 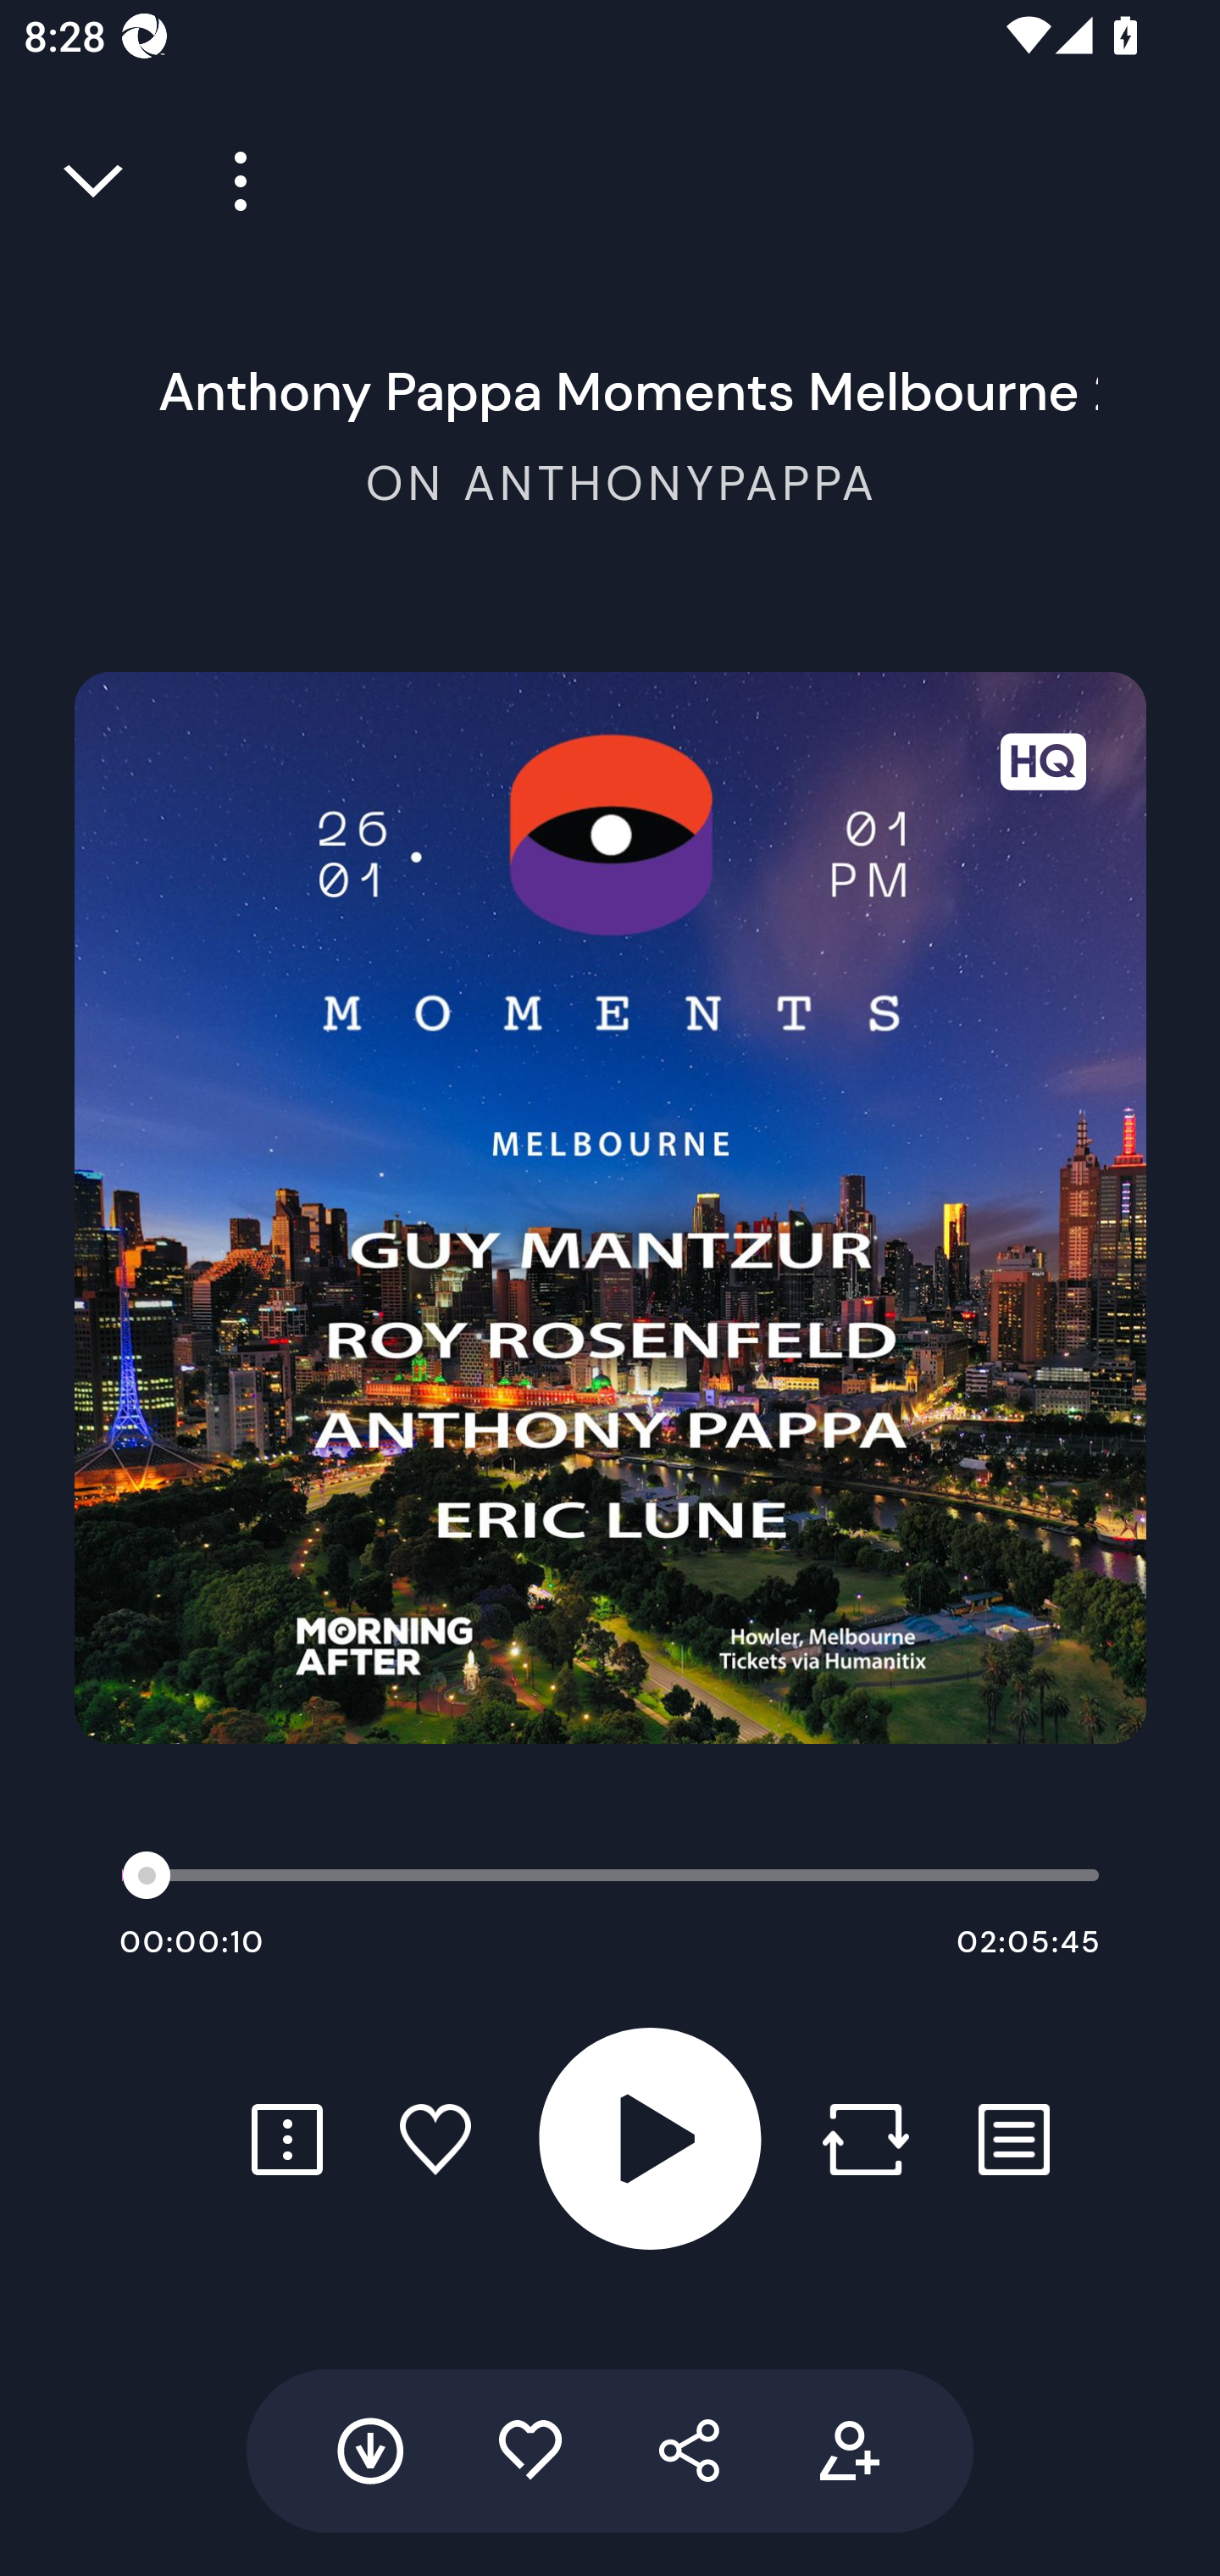 What do you see at coordinates (96, 181) in the screenshot?
I see `Close full player` at bounding box center [96, 181].